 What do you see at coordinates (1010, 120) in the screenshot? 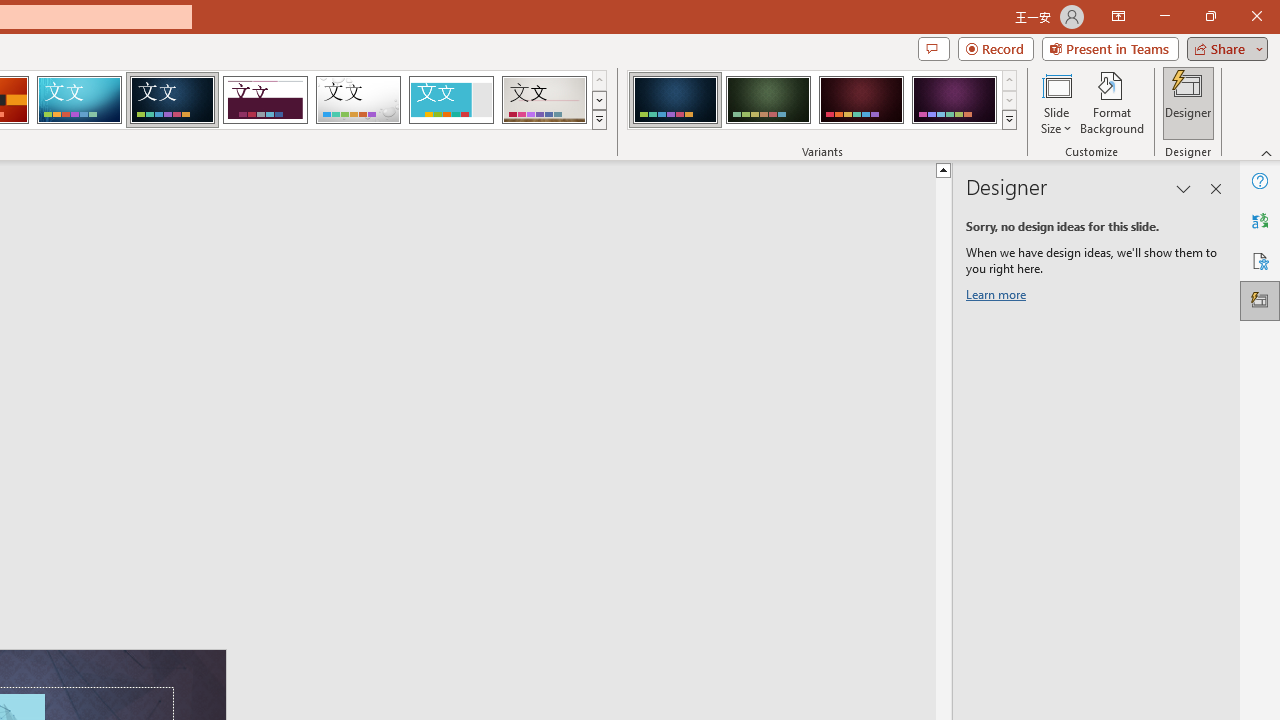
I see `Variants` at bounding box center [1010, 120].